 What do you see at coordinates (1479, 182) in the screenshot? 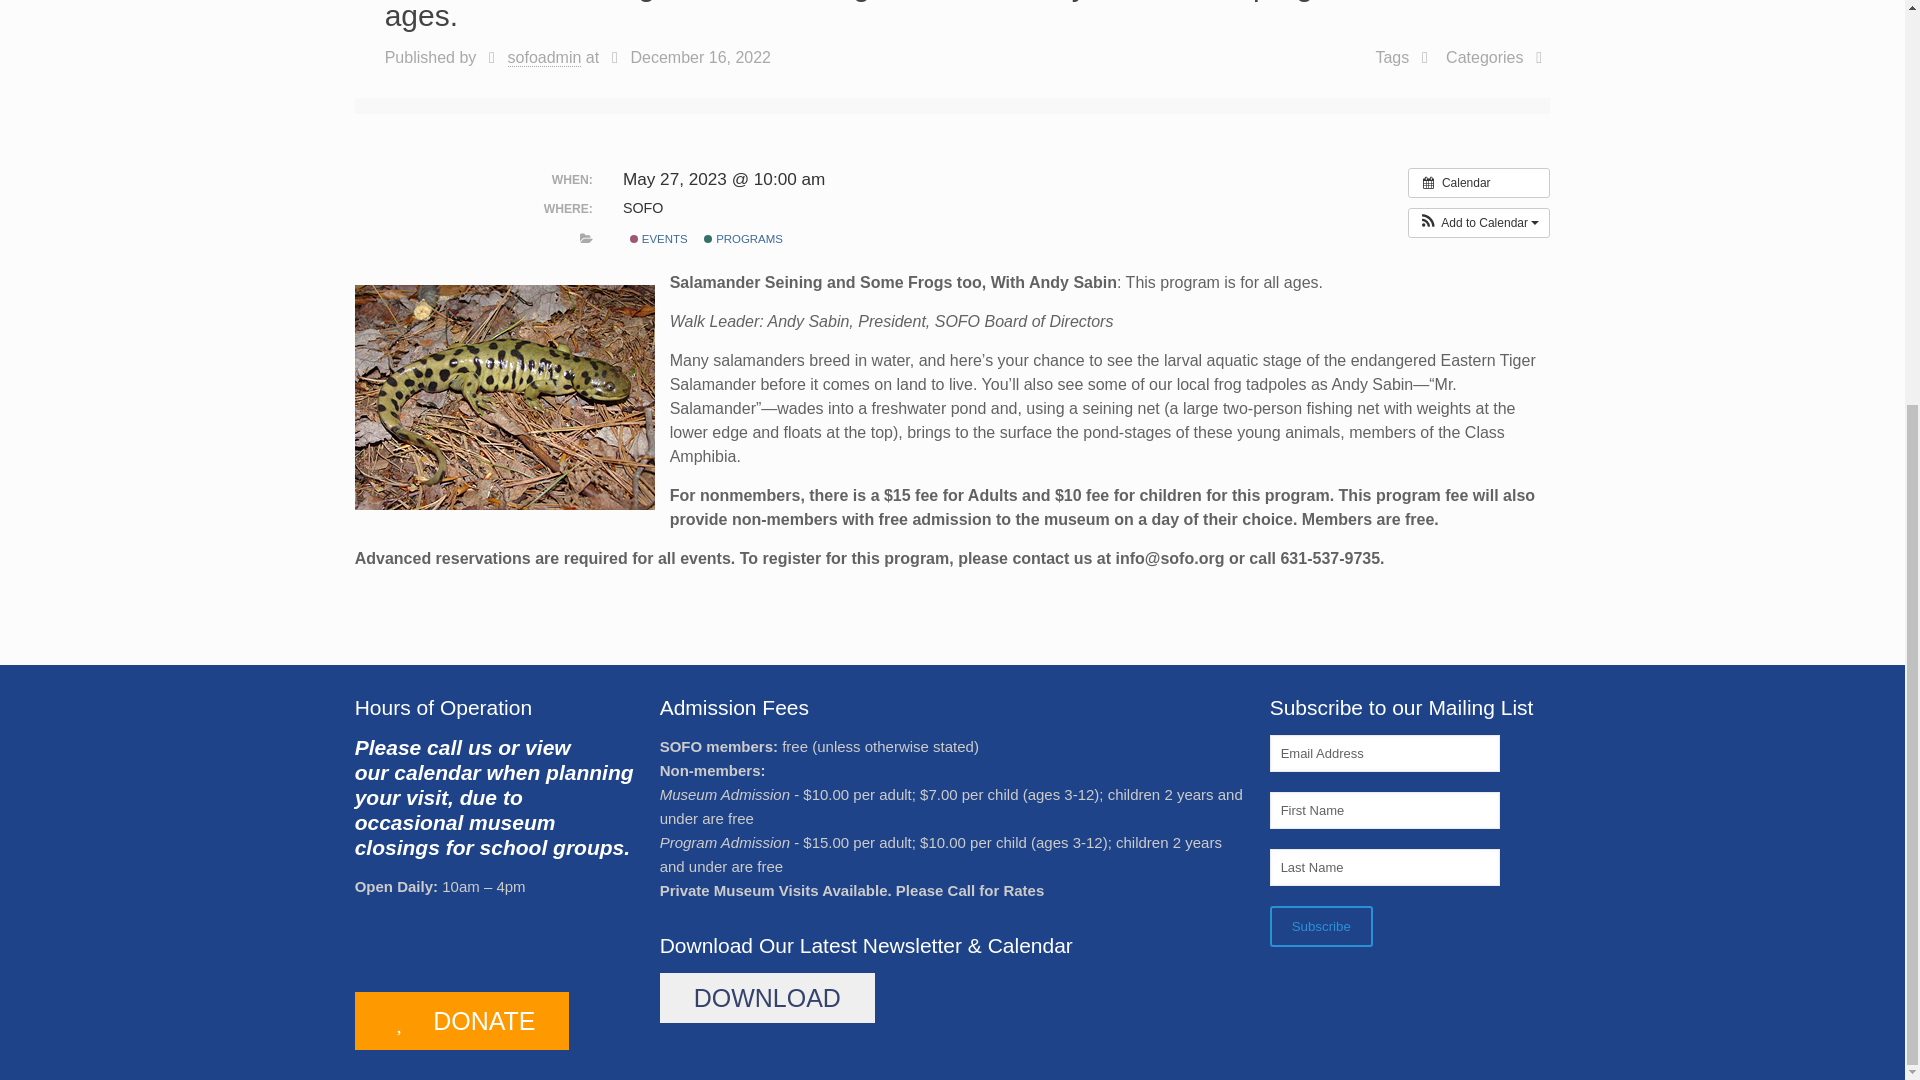
I see `View all events` at bounding box center [1479, 182].